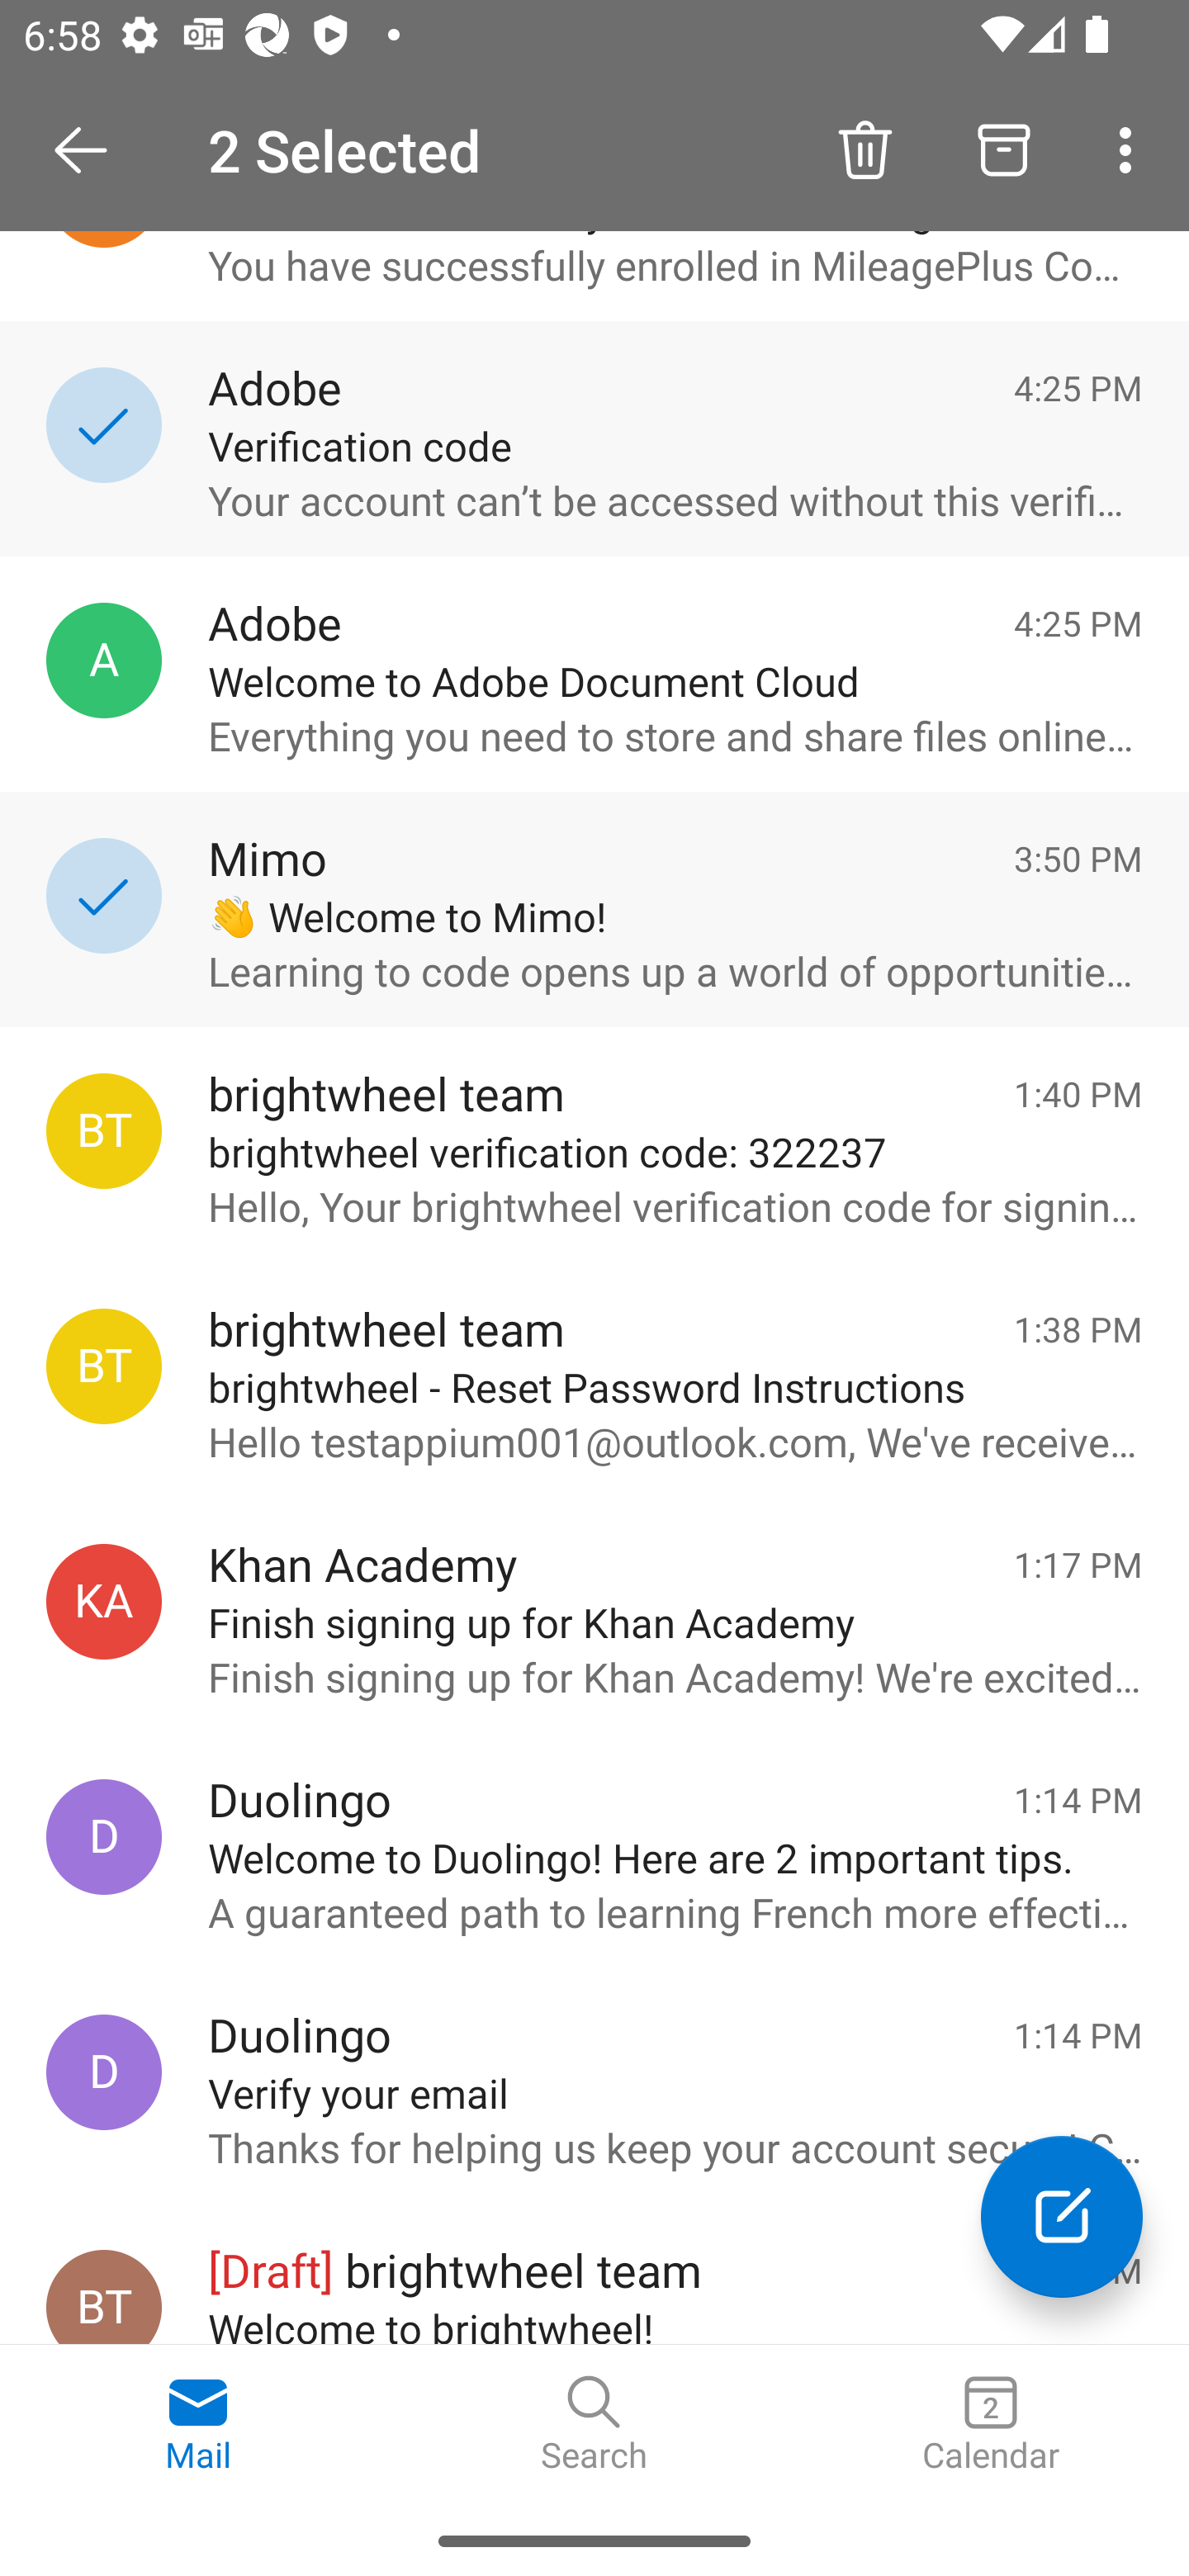  I want to click on Duolingo, hello@duolingo.com, so click(104, 1838).